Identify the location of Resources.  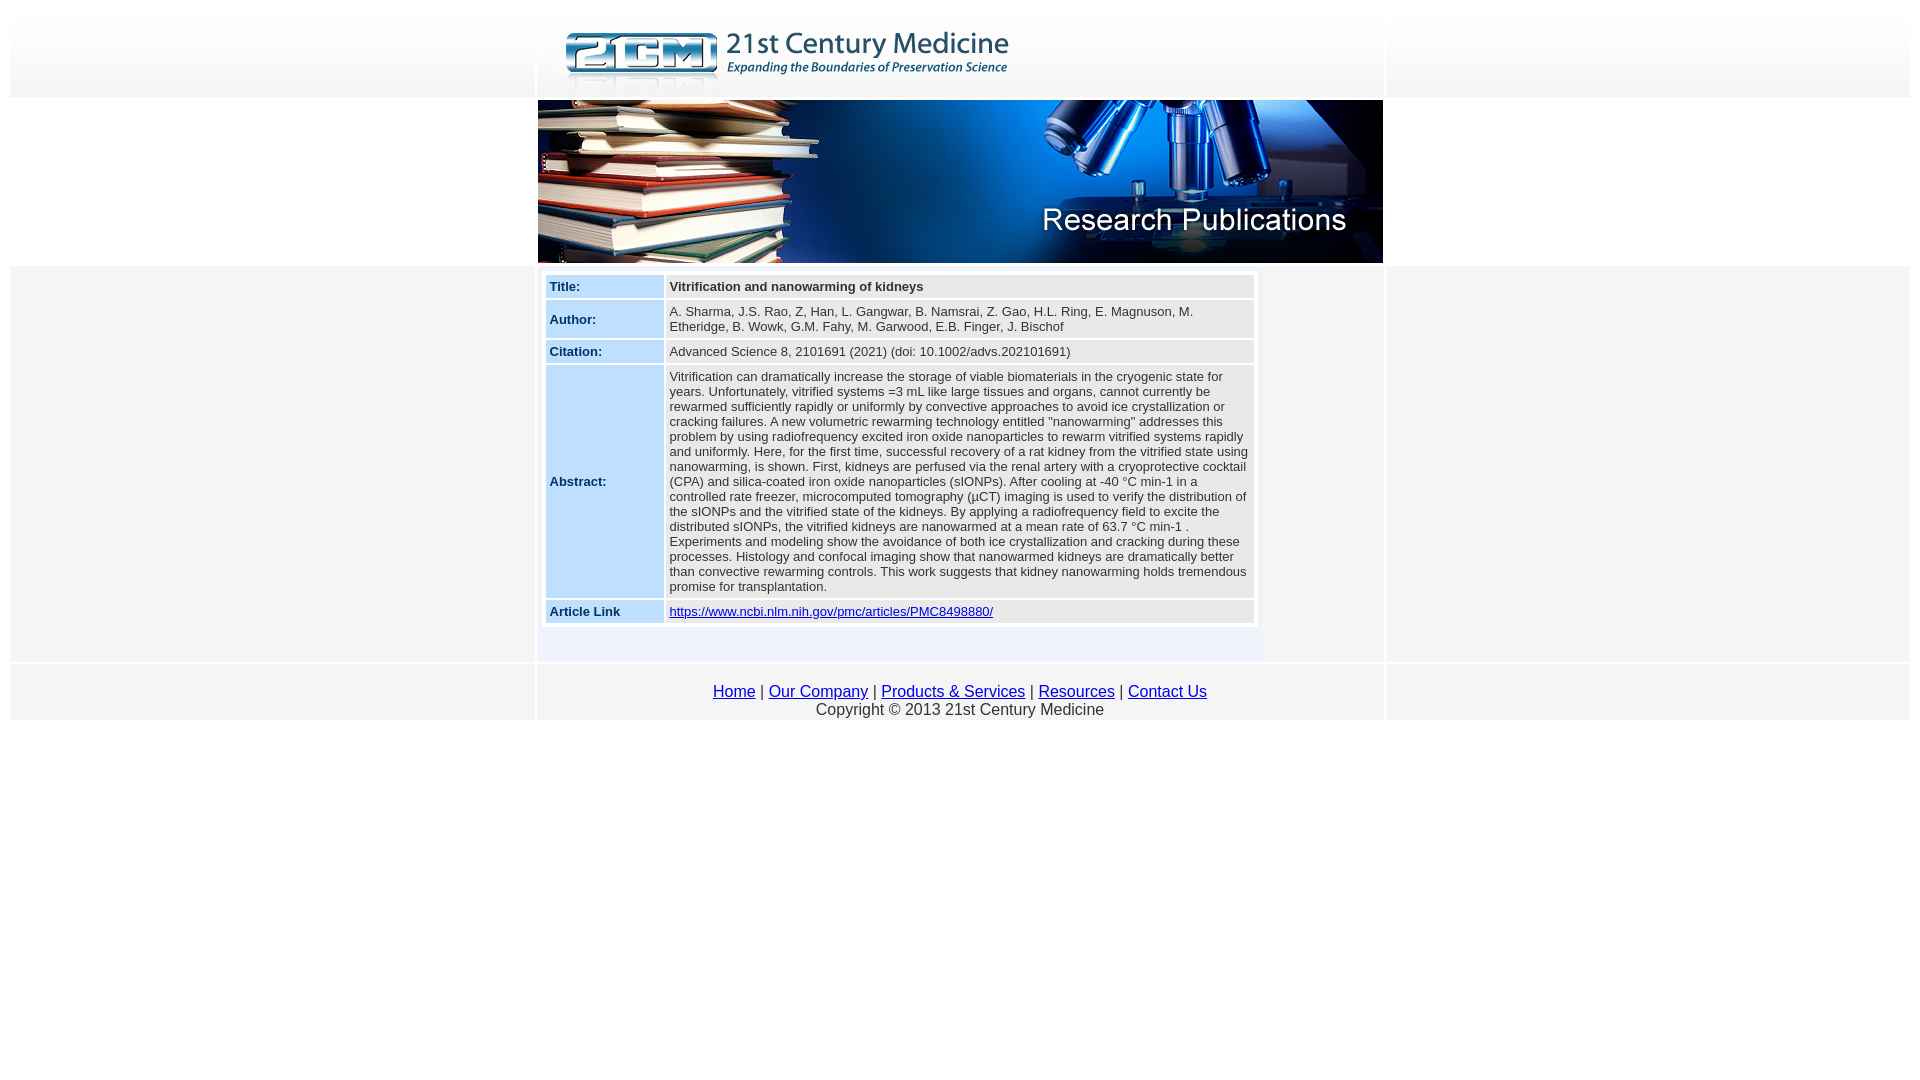
(1076, 692).